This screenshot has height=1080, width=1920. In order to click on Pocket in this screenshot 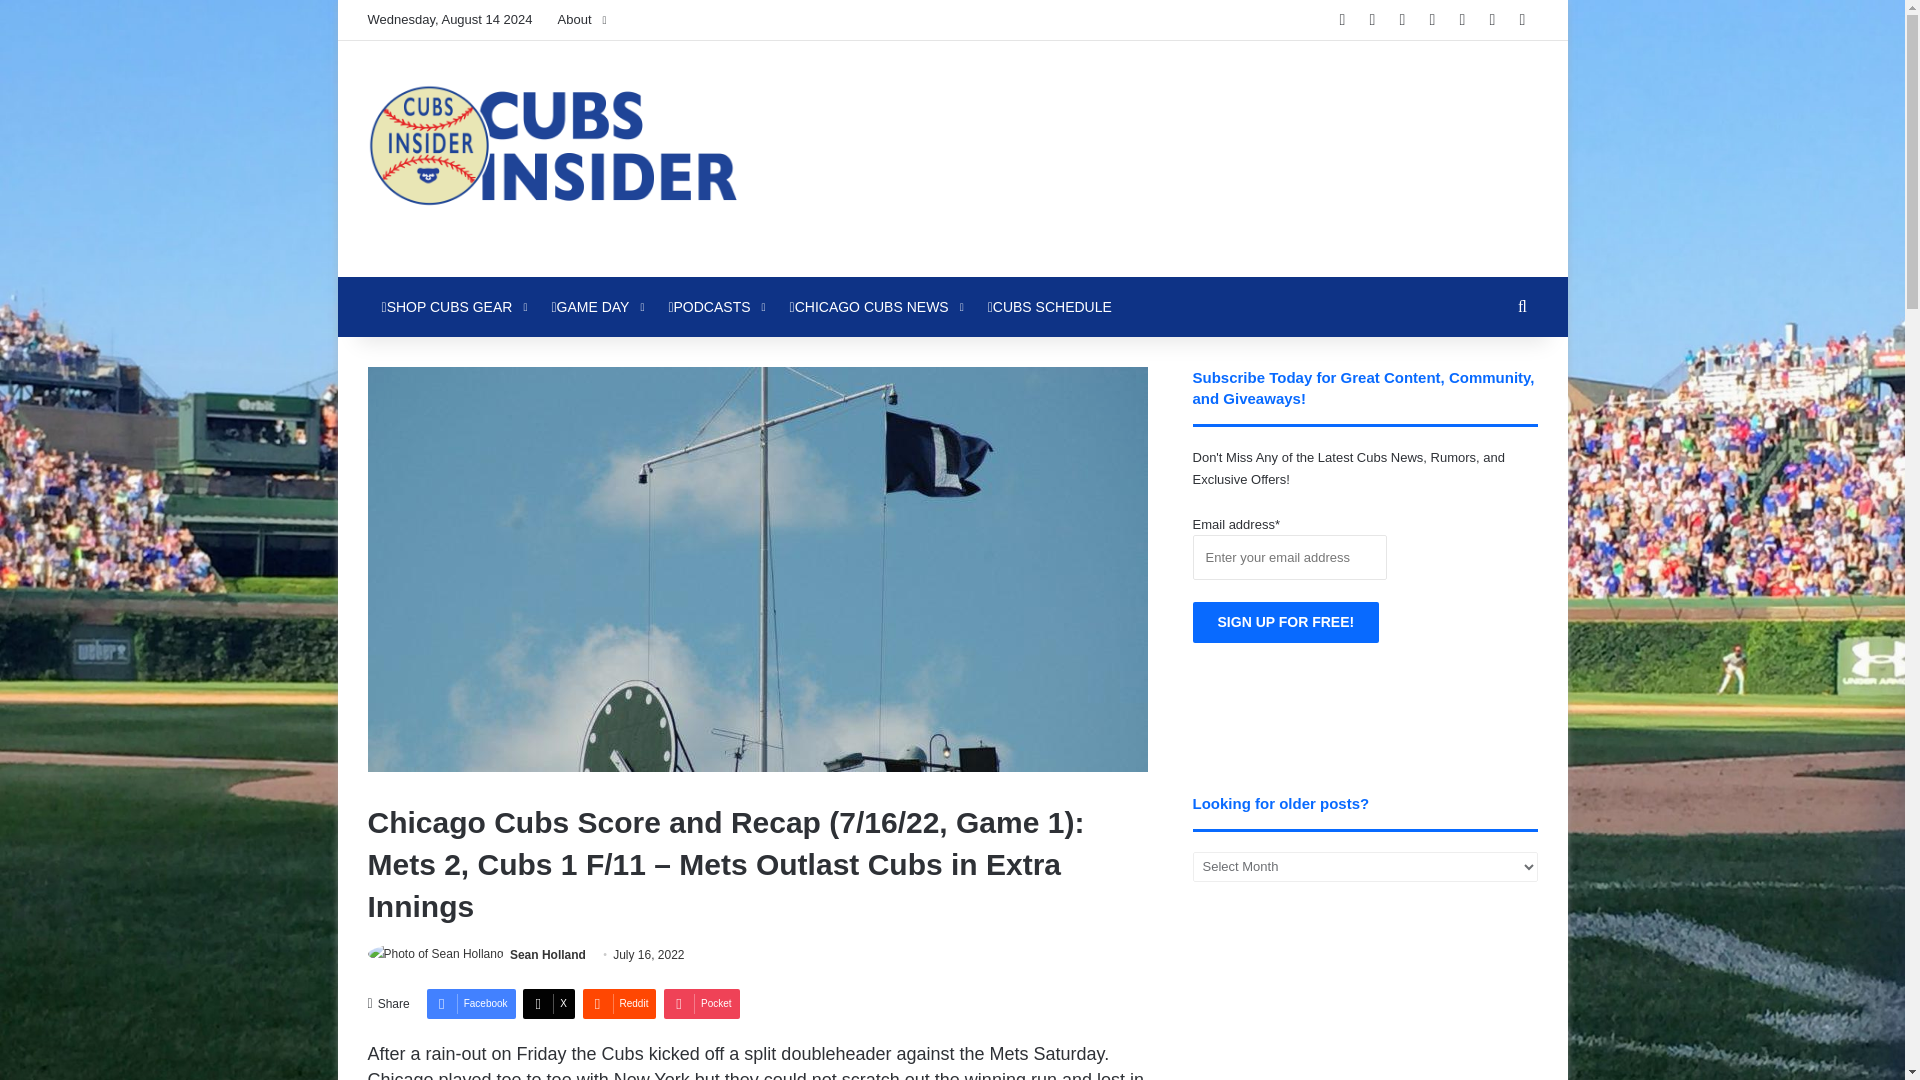, I will do `click(702, 1004)`.